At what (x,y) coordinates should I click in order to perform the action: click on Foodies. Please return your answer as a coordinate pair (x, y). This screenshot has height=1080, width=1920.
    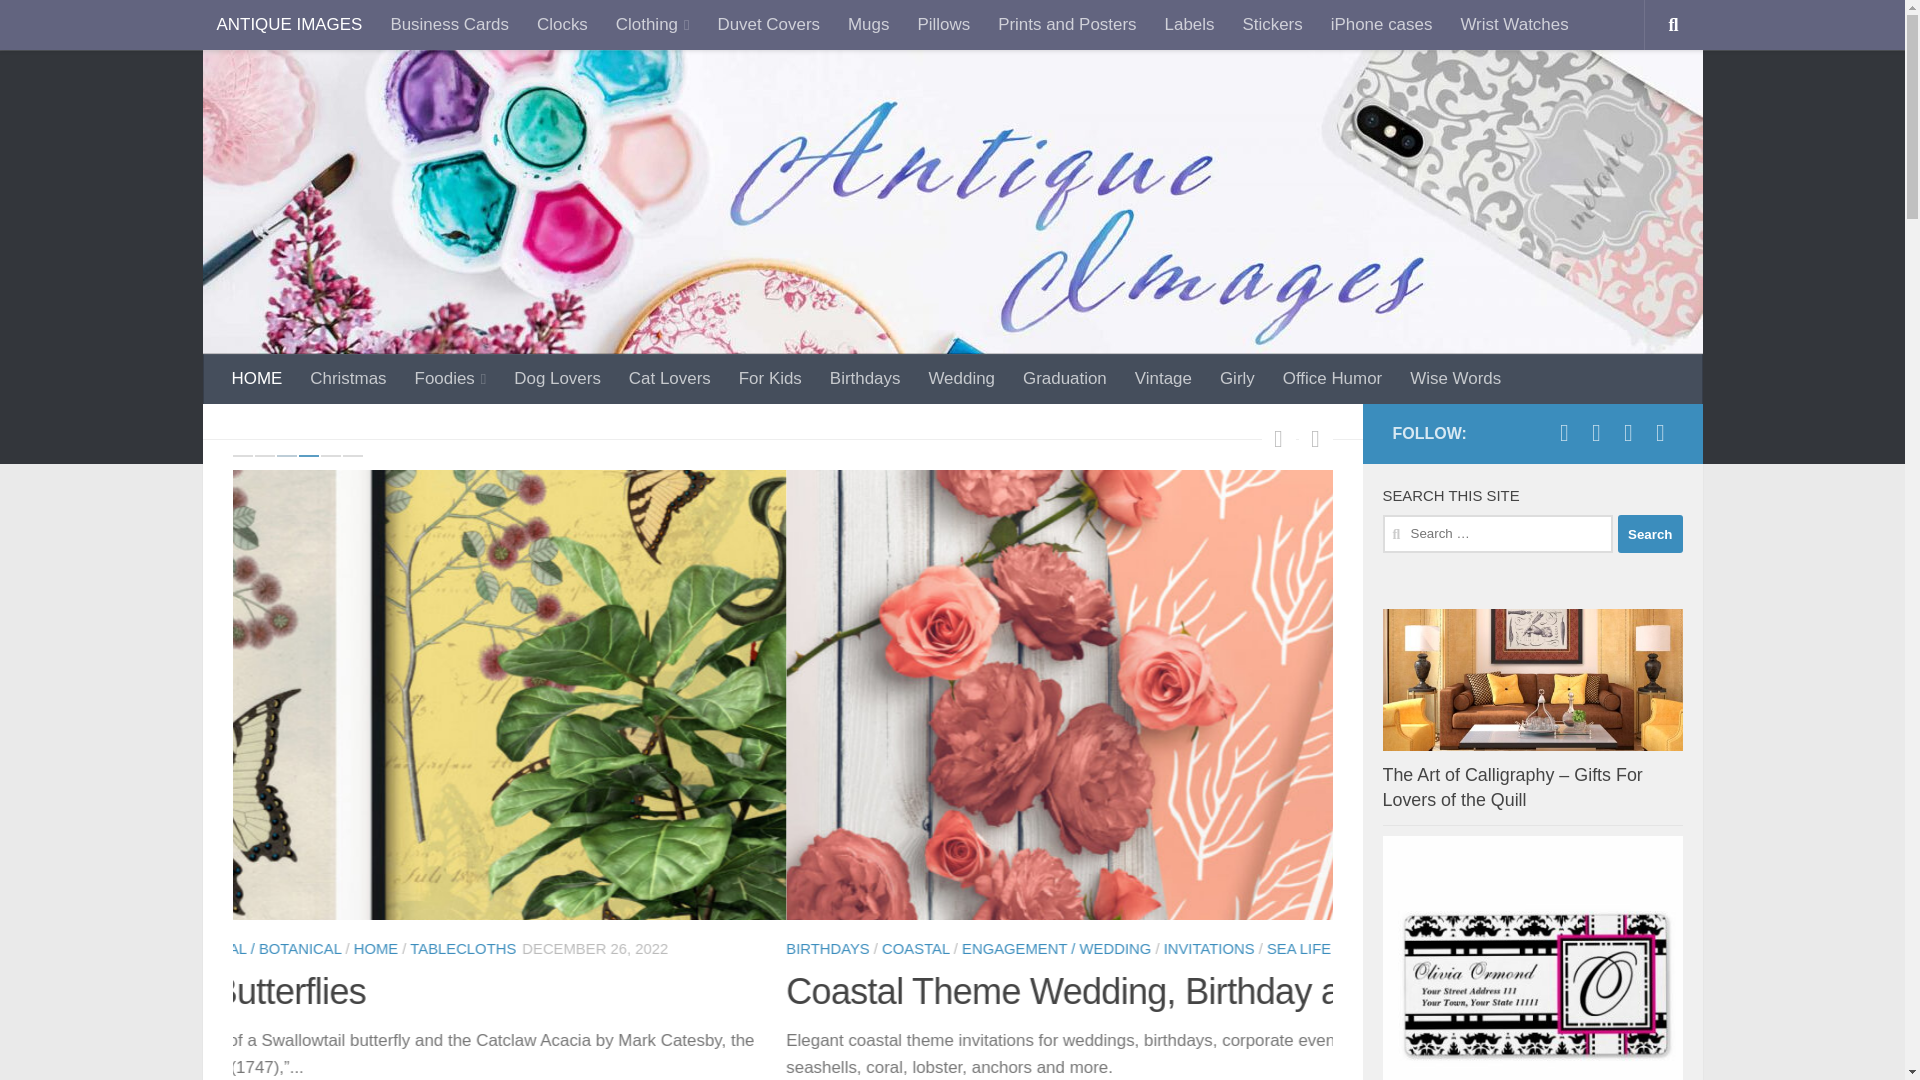
    Looking at the image, I should click on (451, 379).